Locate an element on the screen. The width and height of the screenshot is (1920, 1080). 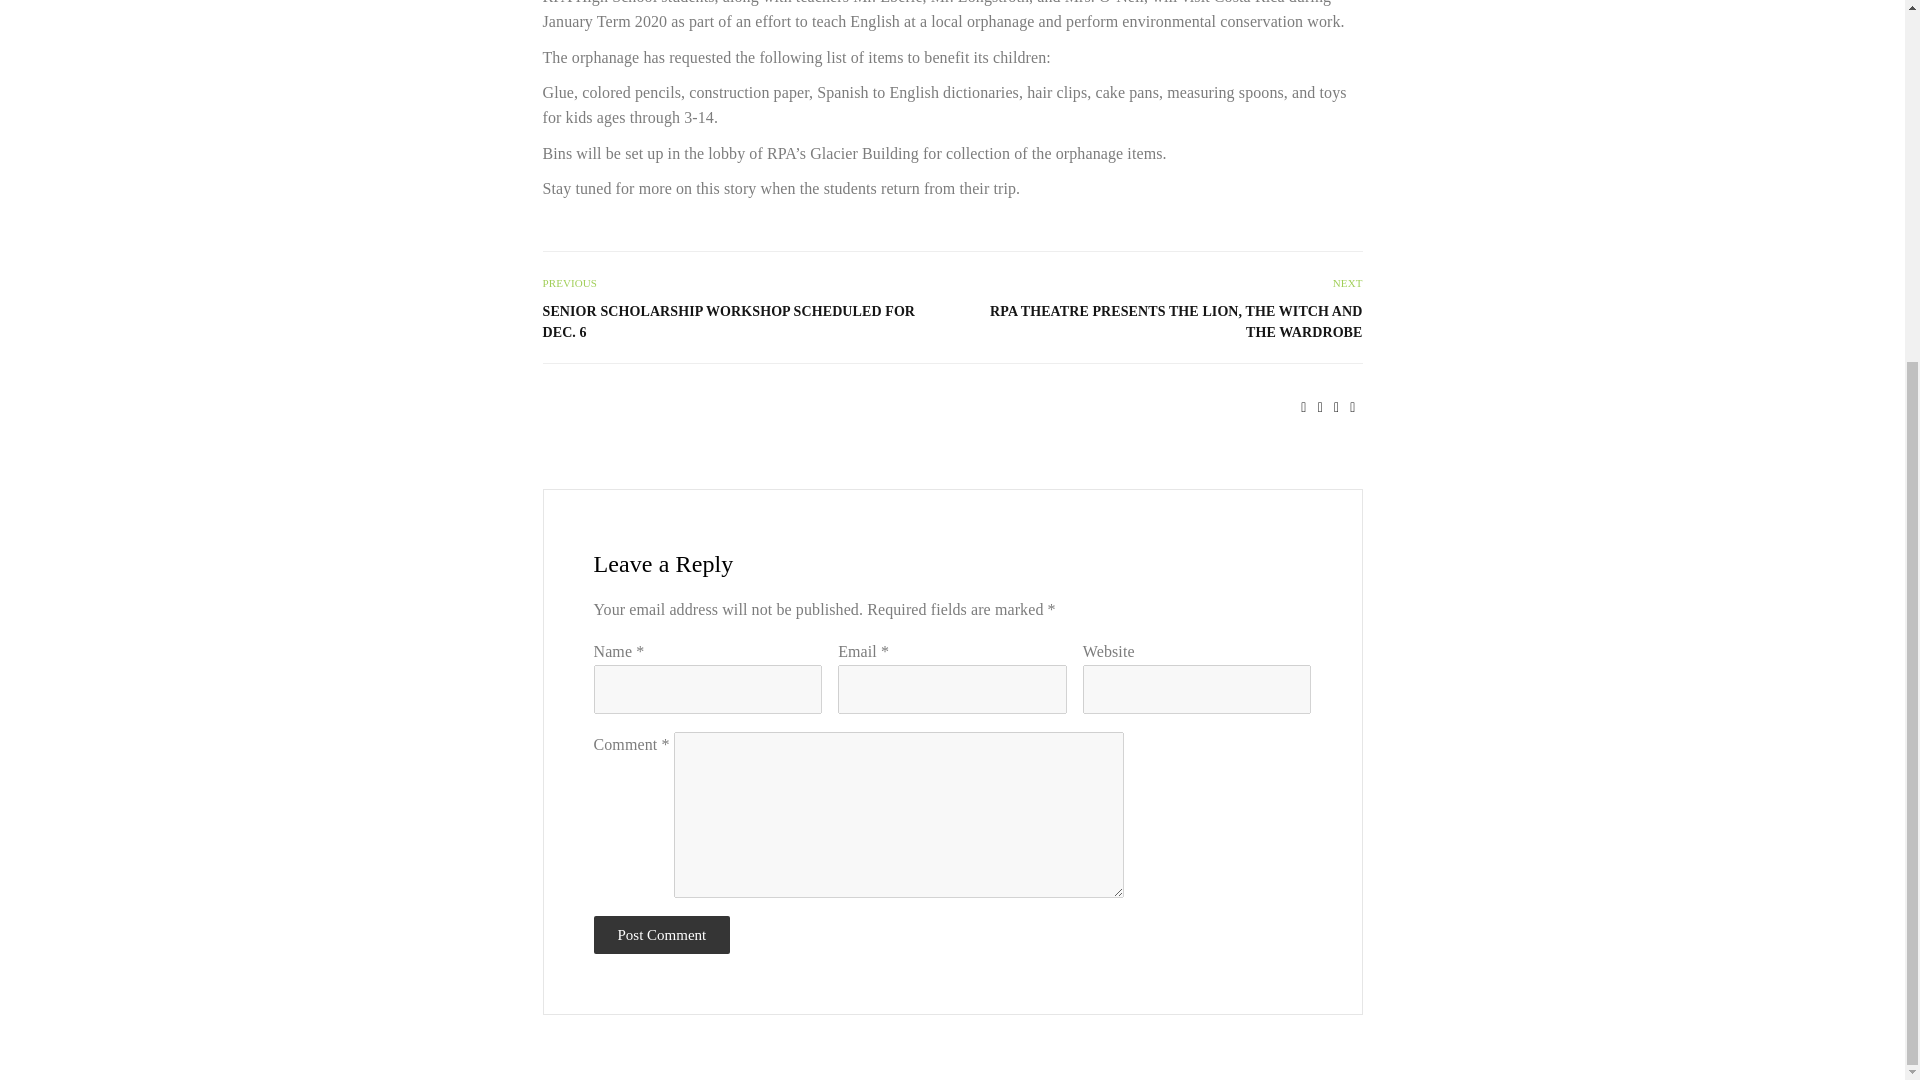
SENIOR SCHOLARSHIP WORKSHOP SCHEDULED FOR DEC. 6 is located at coordinates (736, 322).